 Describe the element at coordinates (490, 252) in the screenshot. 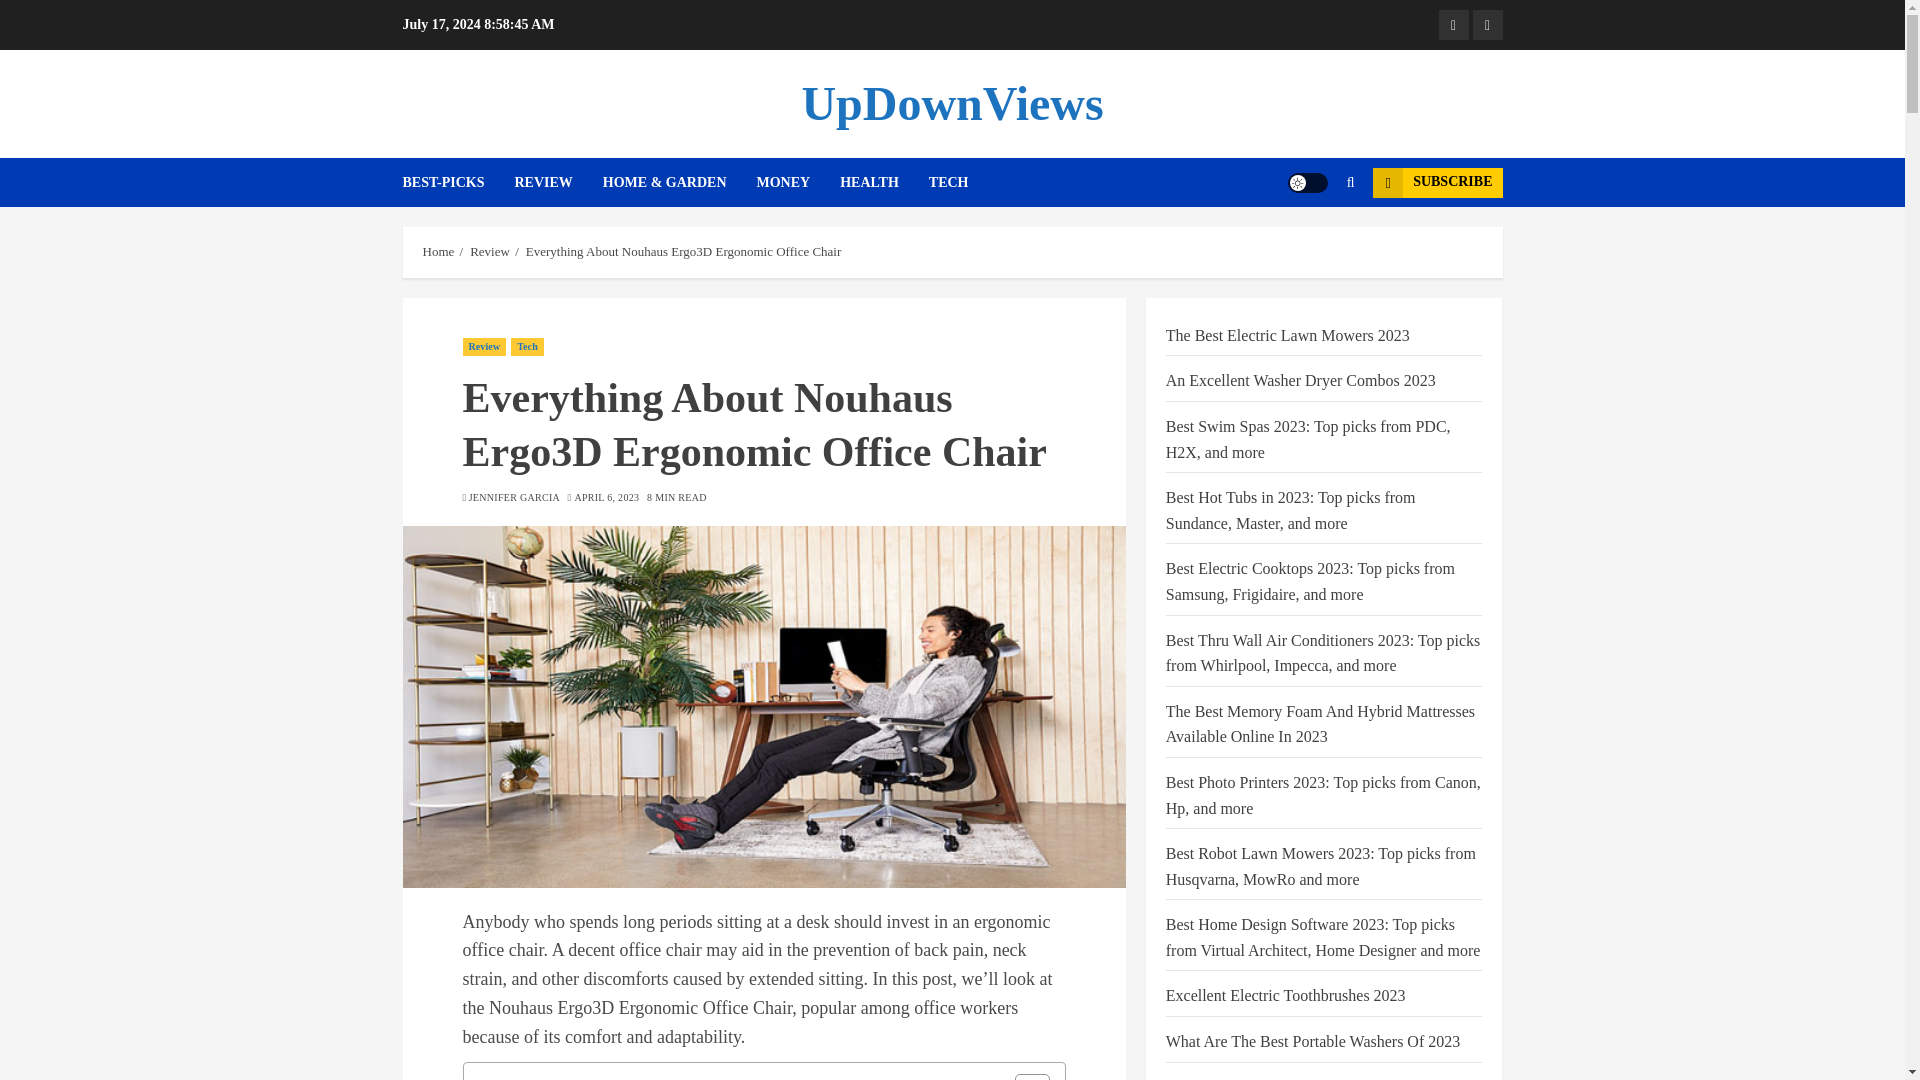

I see `Review` at that location.